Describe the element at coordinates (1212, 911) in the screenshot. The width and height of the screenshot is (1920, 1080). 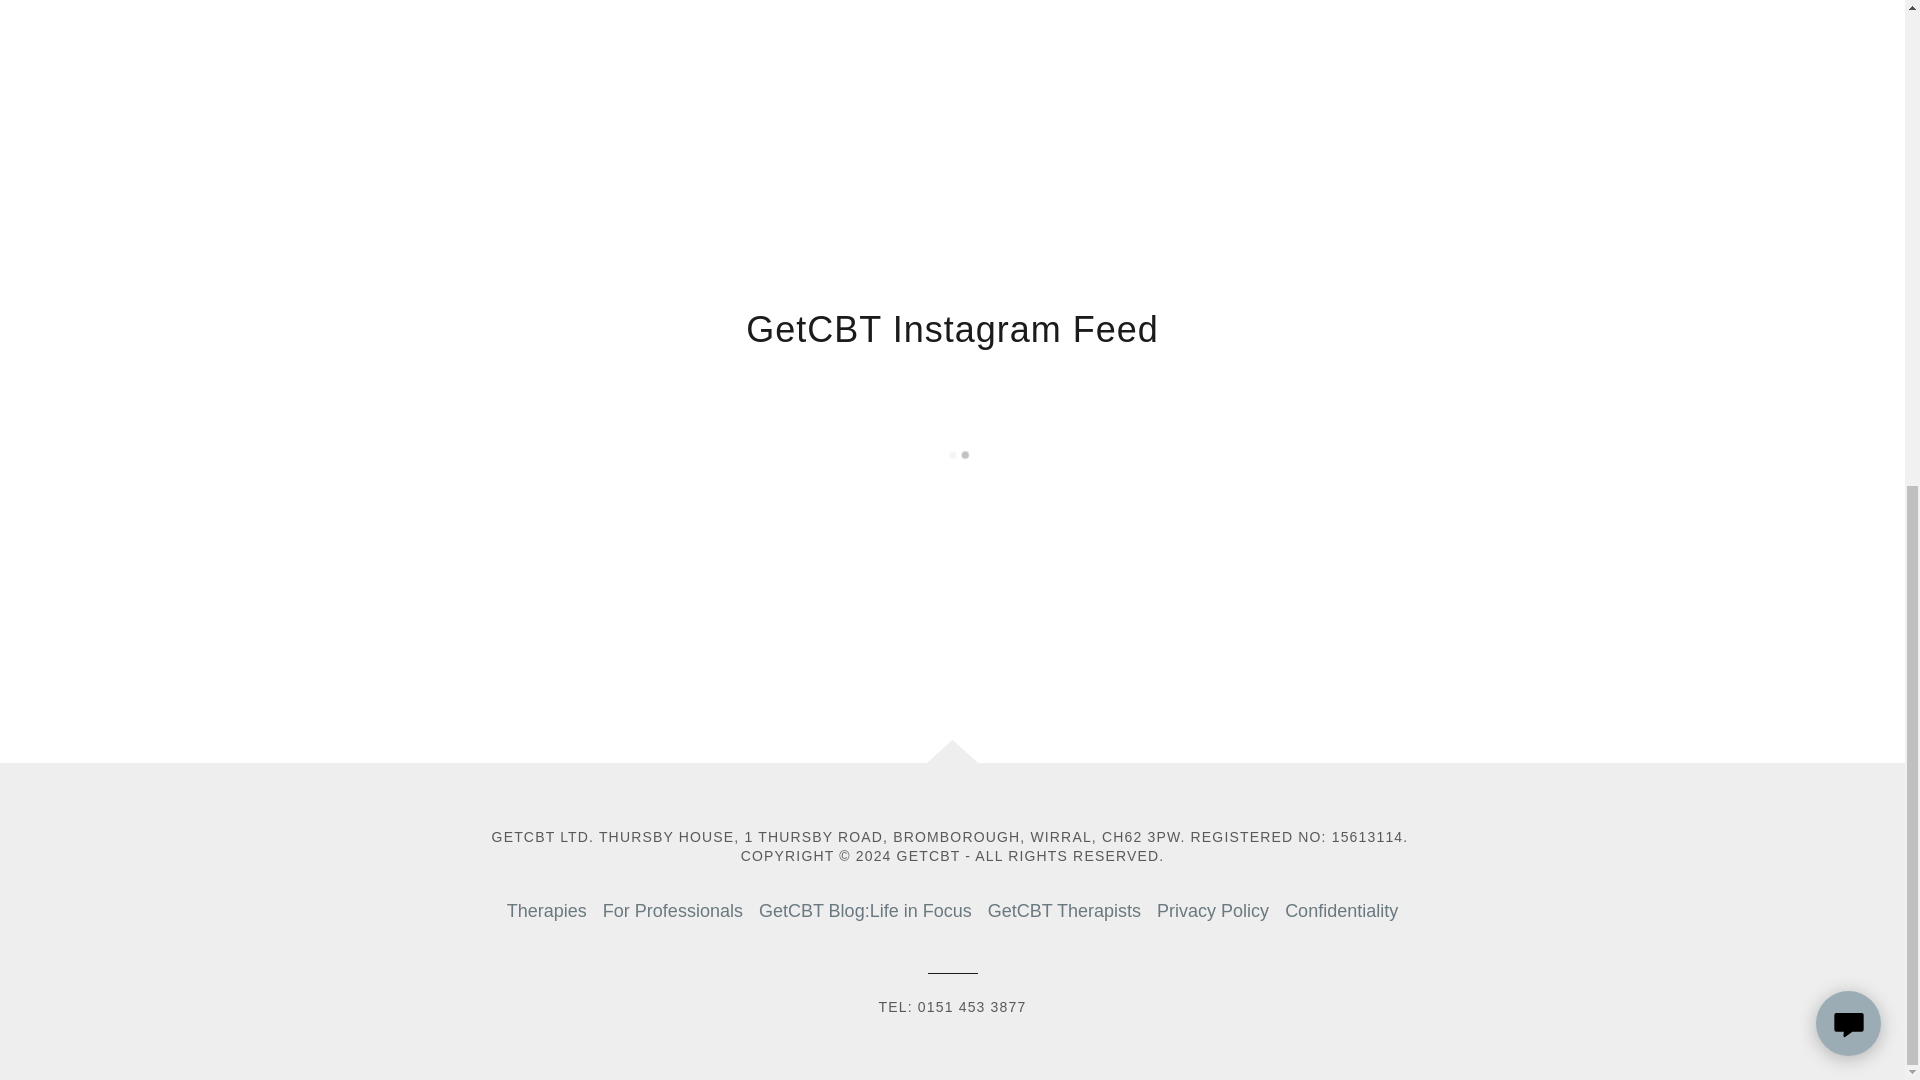
I see `Privacy Policy` at that location.